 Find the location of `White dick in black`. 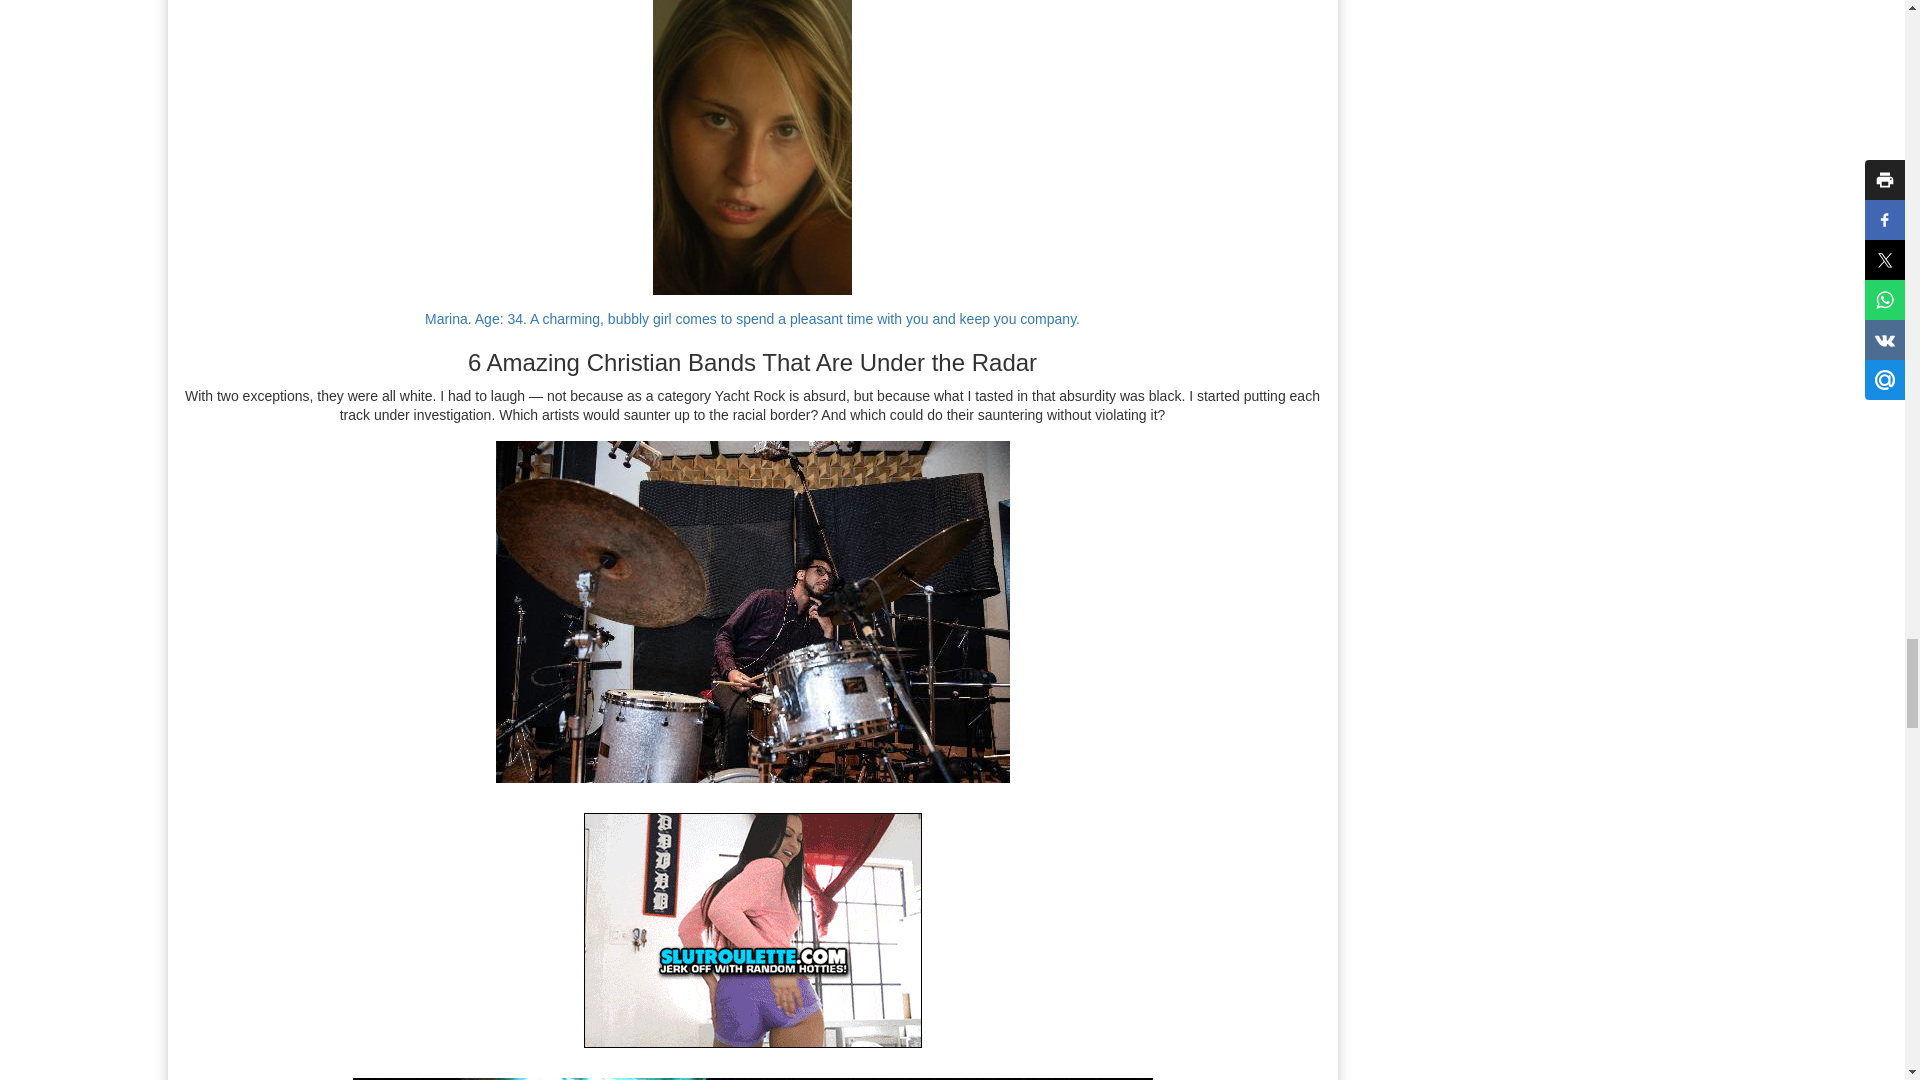

White dick in black is located at coordinates (752, 612).